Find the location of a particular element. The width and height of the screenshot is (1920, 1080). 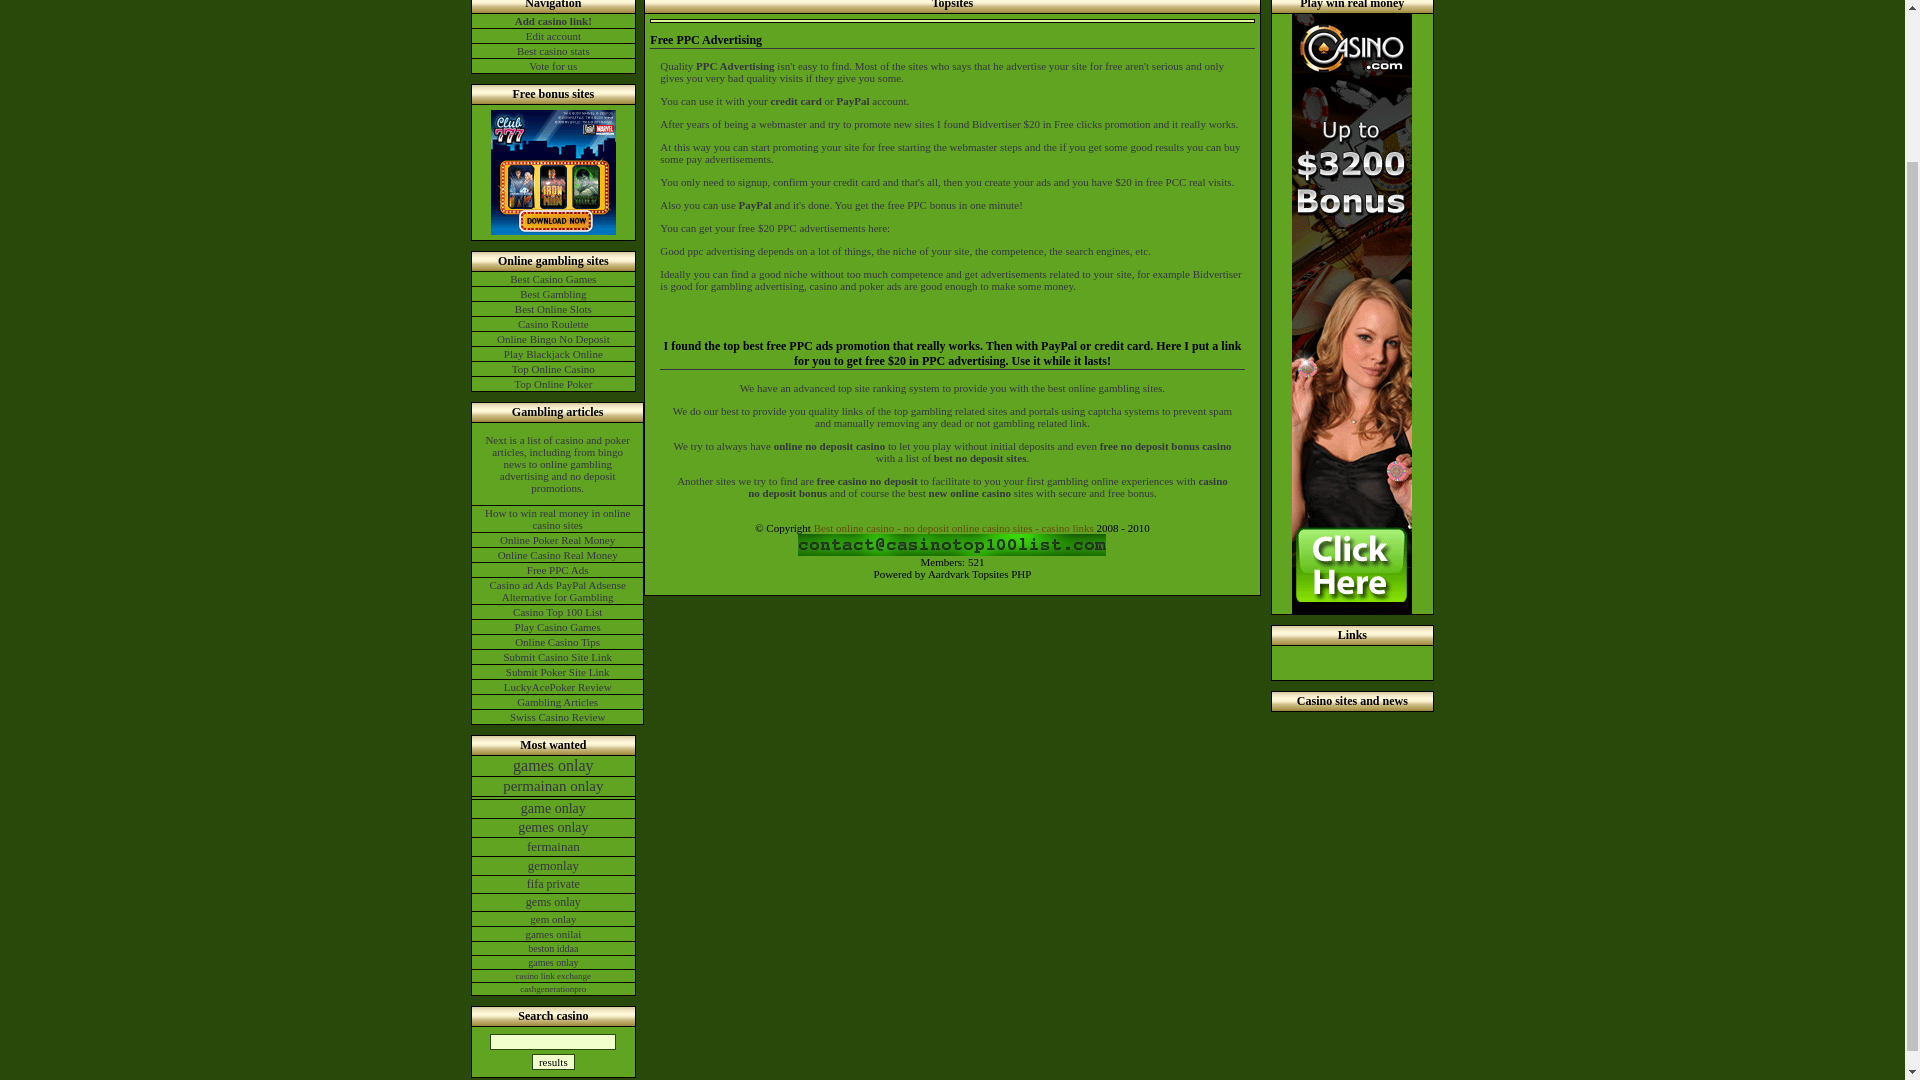

Casino Roulette is located at coordinates (554, 324).